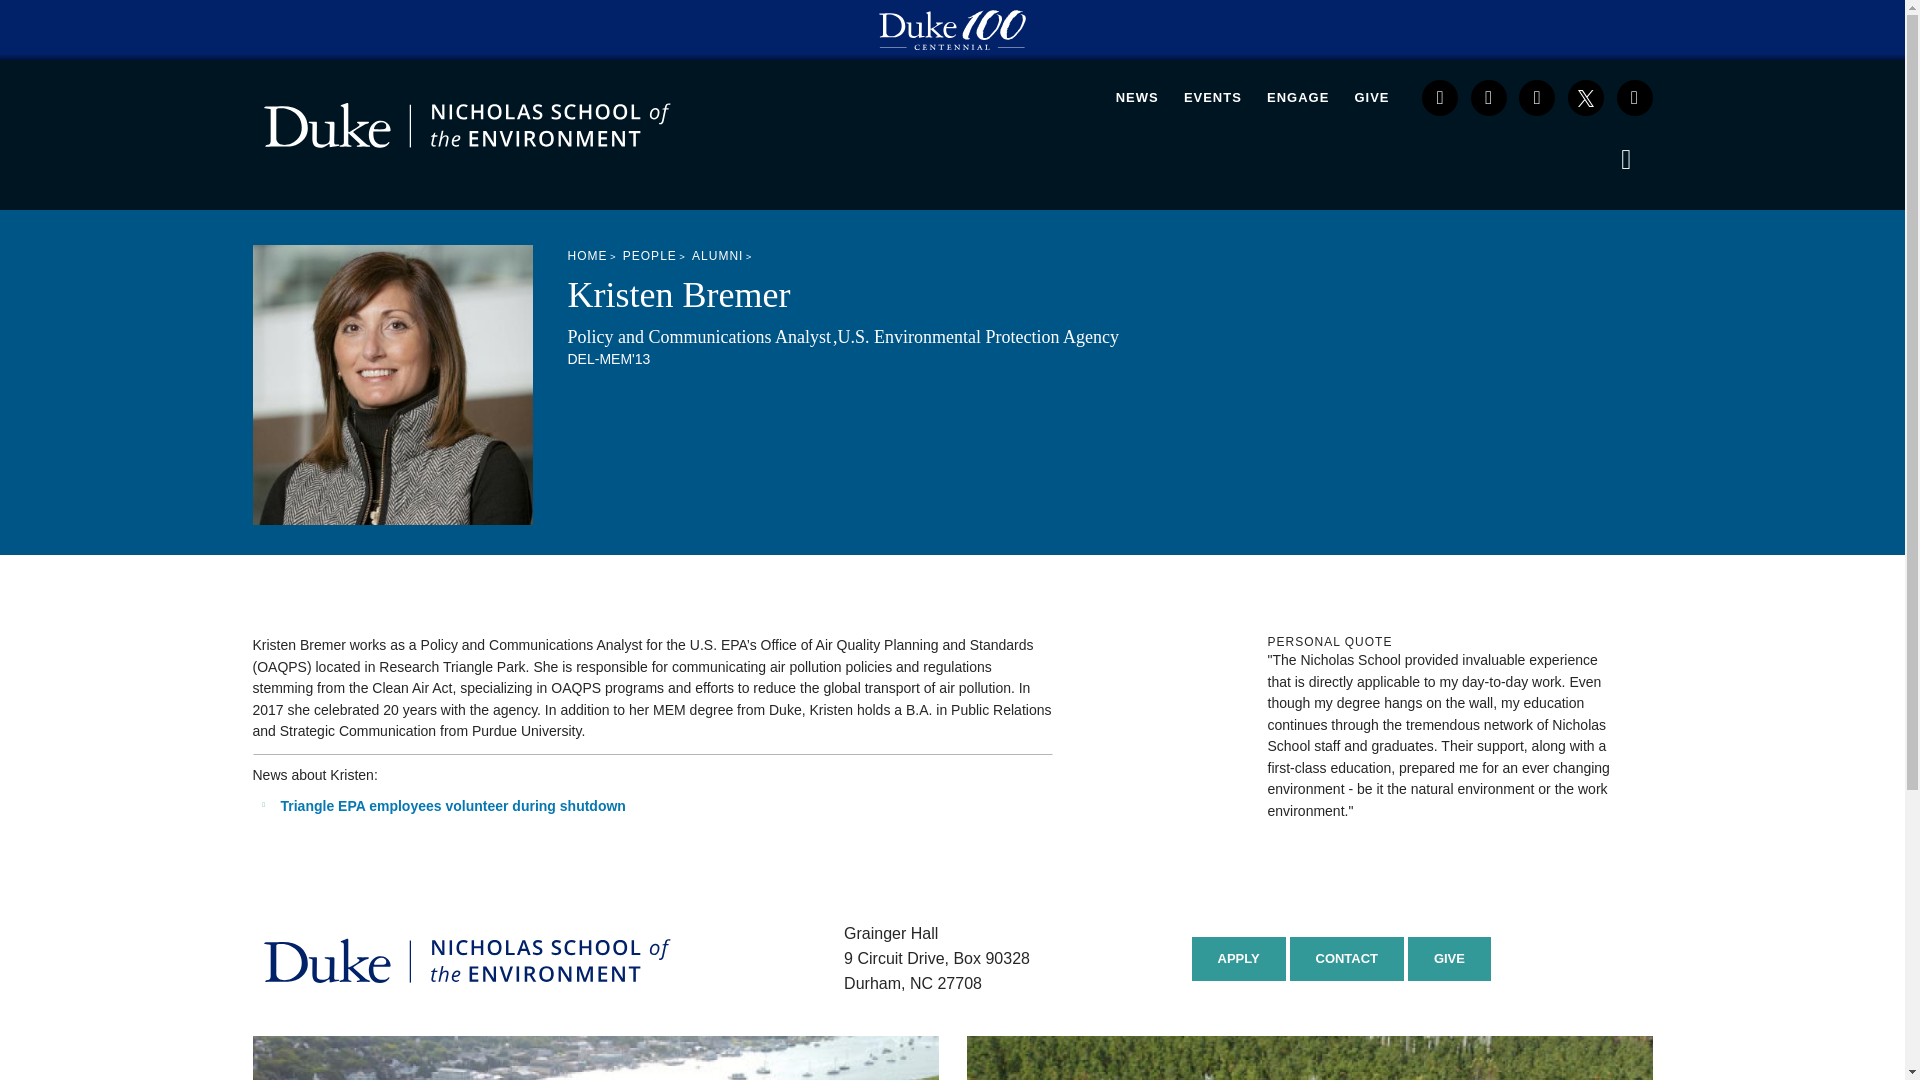 This screenshot has height=1080, width=1920. I want to click on NEWS, so click(1137, 96).